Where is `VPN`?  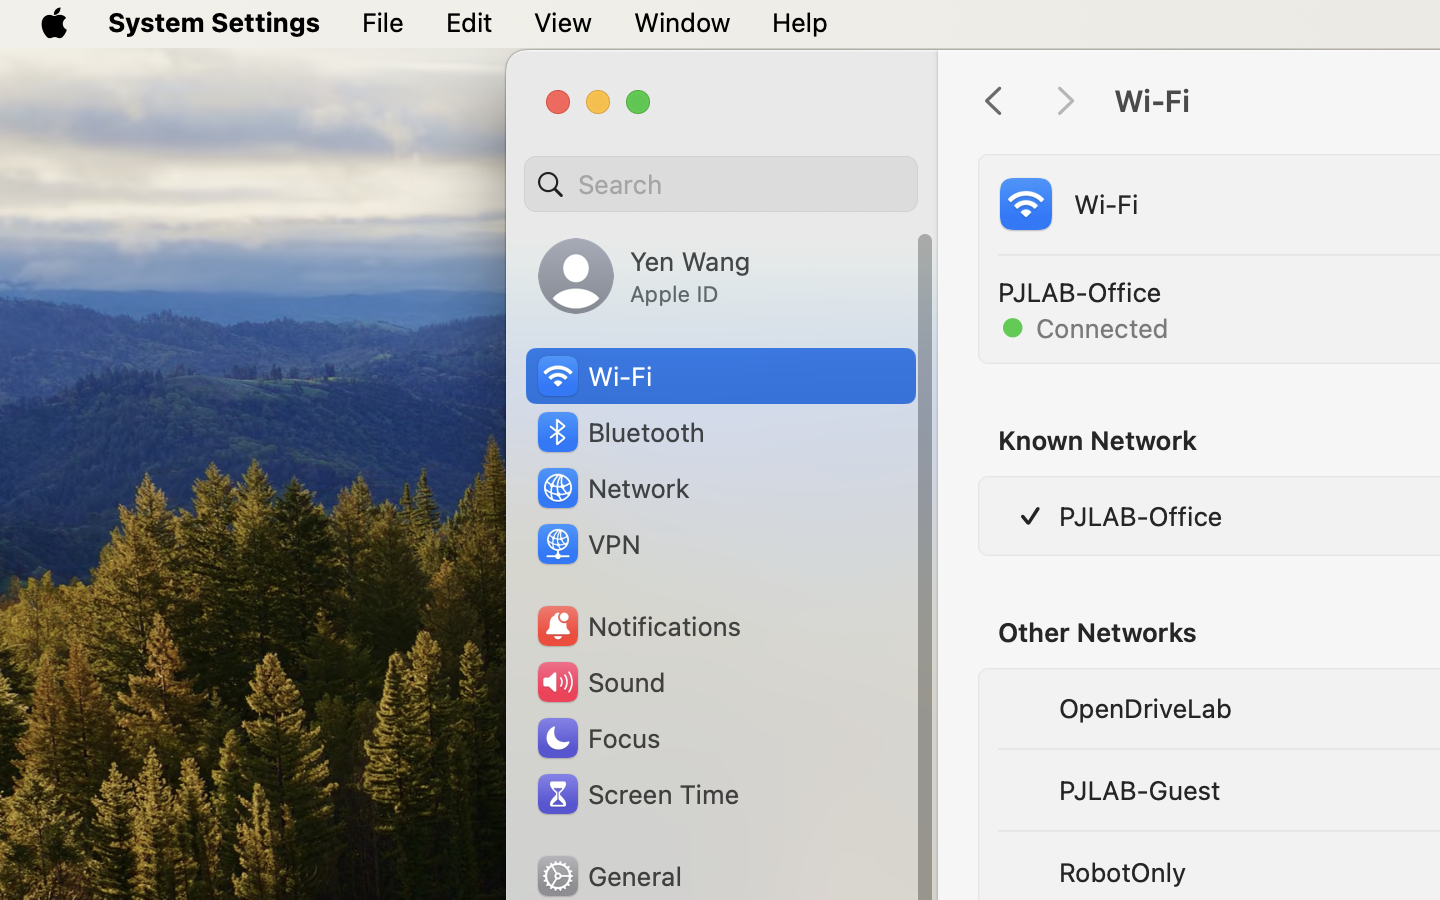
VPN is located at coordinates (587, 544).